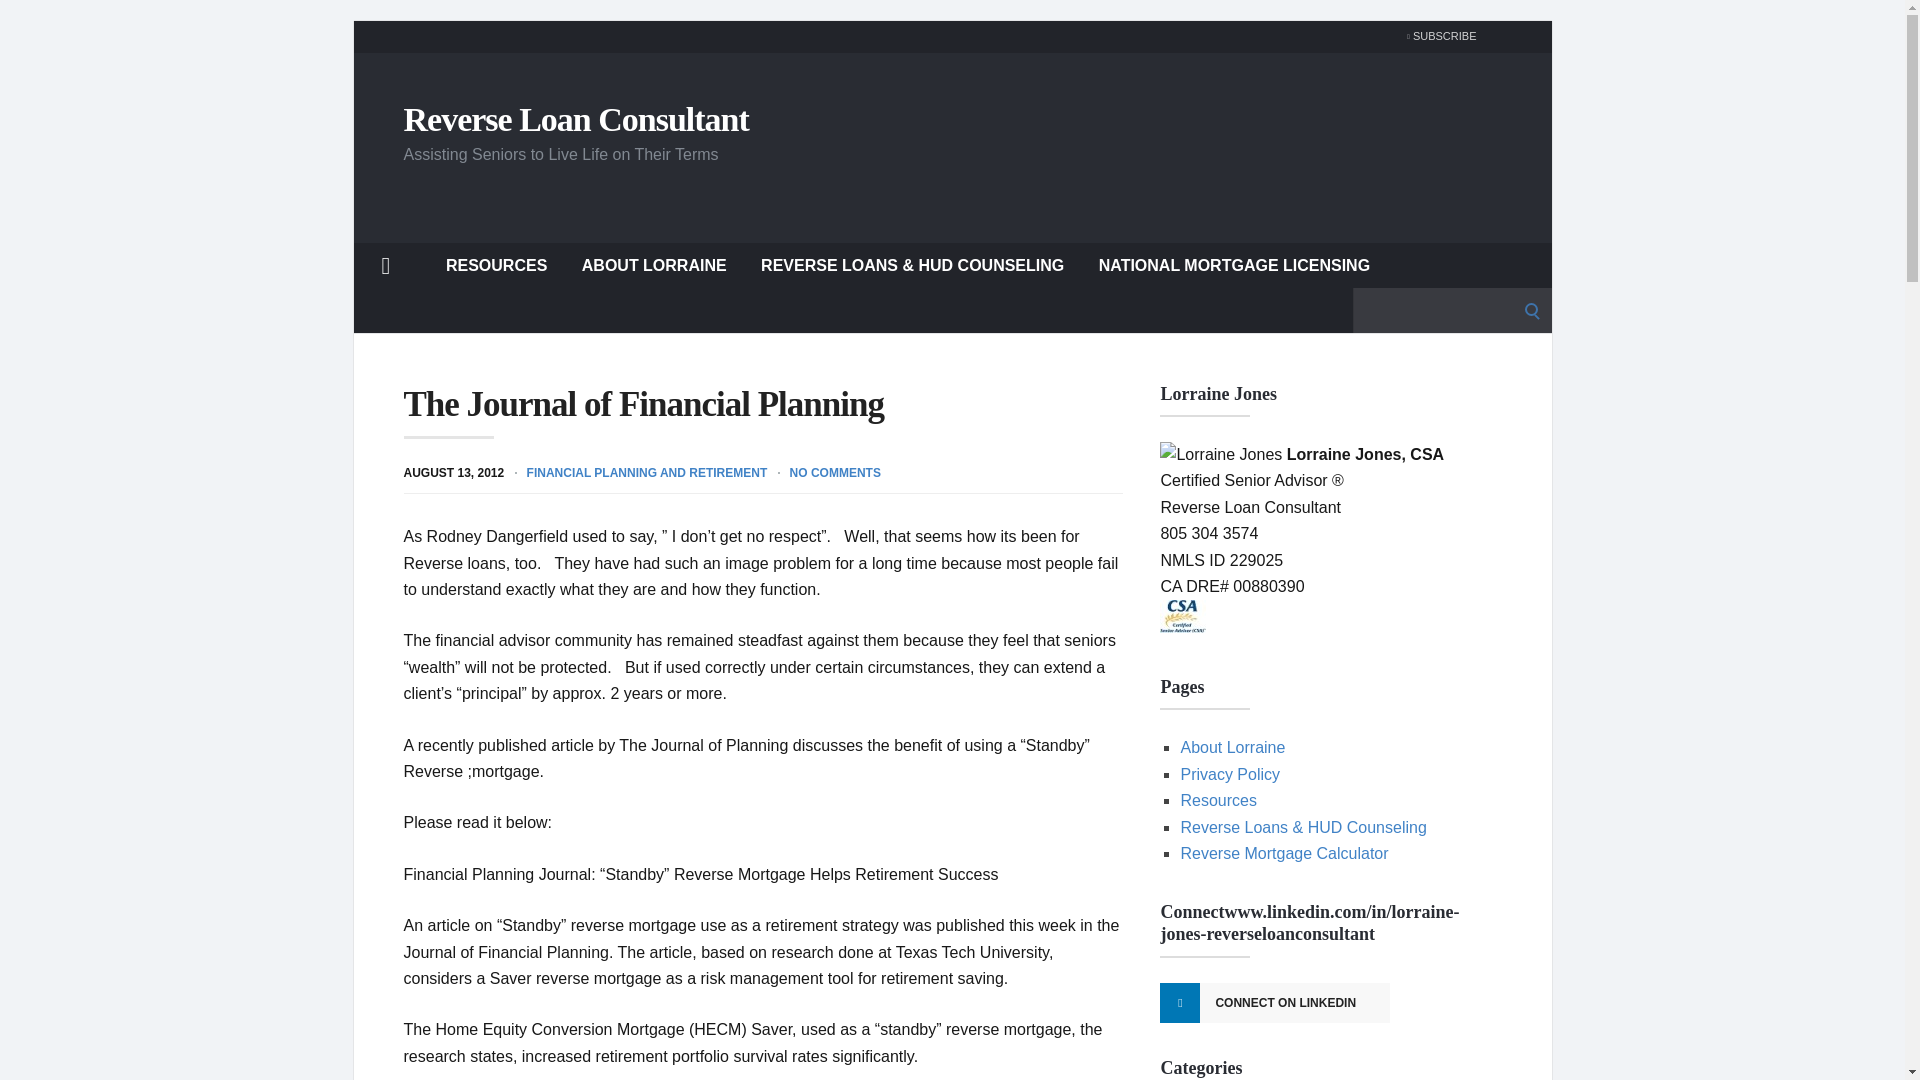 This screenshot has height=1080, width=1920. What do you see at coordinates (654, 264) in the screenshot?
I see `ABOUT LORRAINE` at bounding box center [654, 264].